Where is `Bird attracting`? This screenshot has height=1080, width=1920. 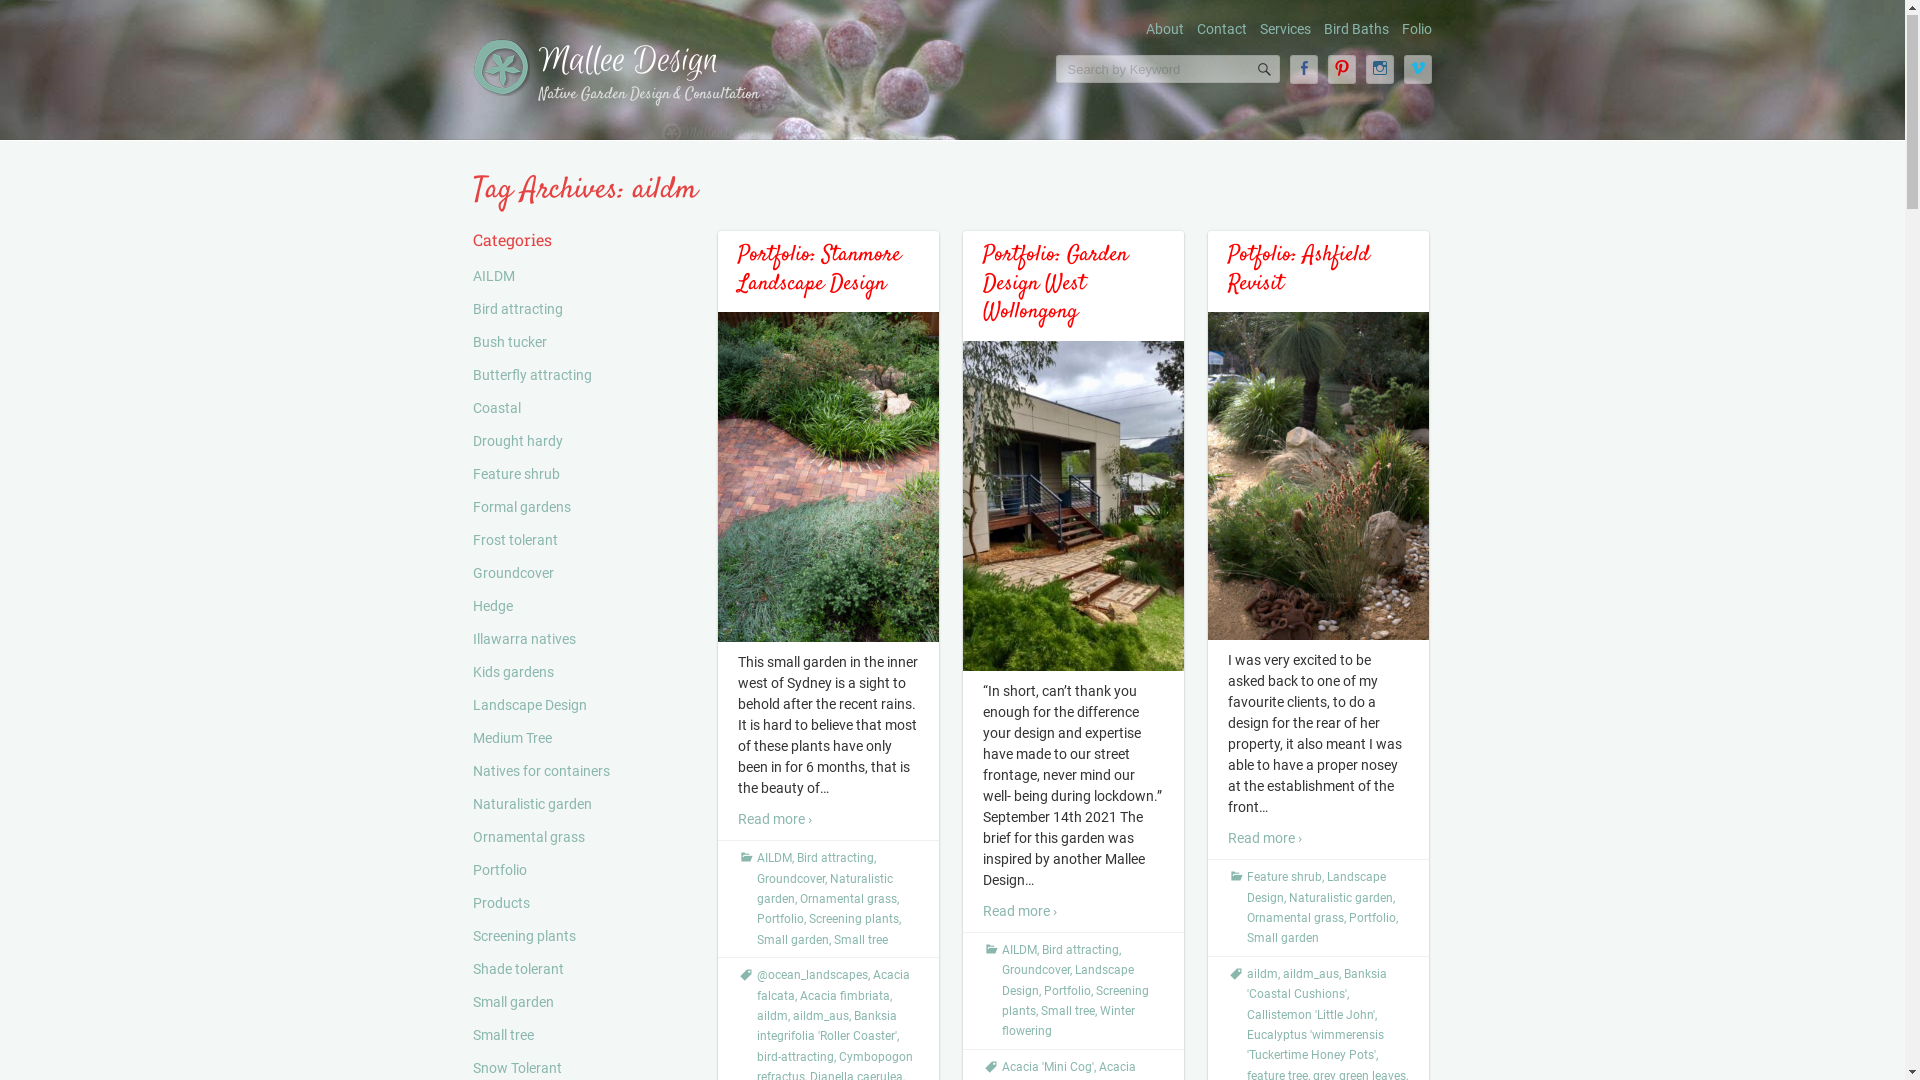 Bird attracting is located at coordinates (517, 310).